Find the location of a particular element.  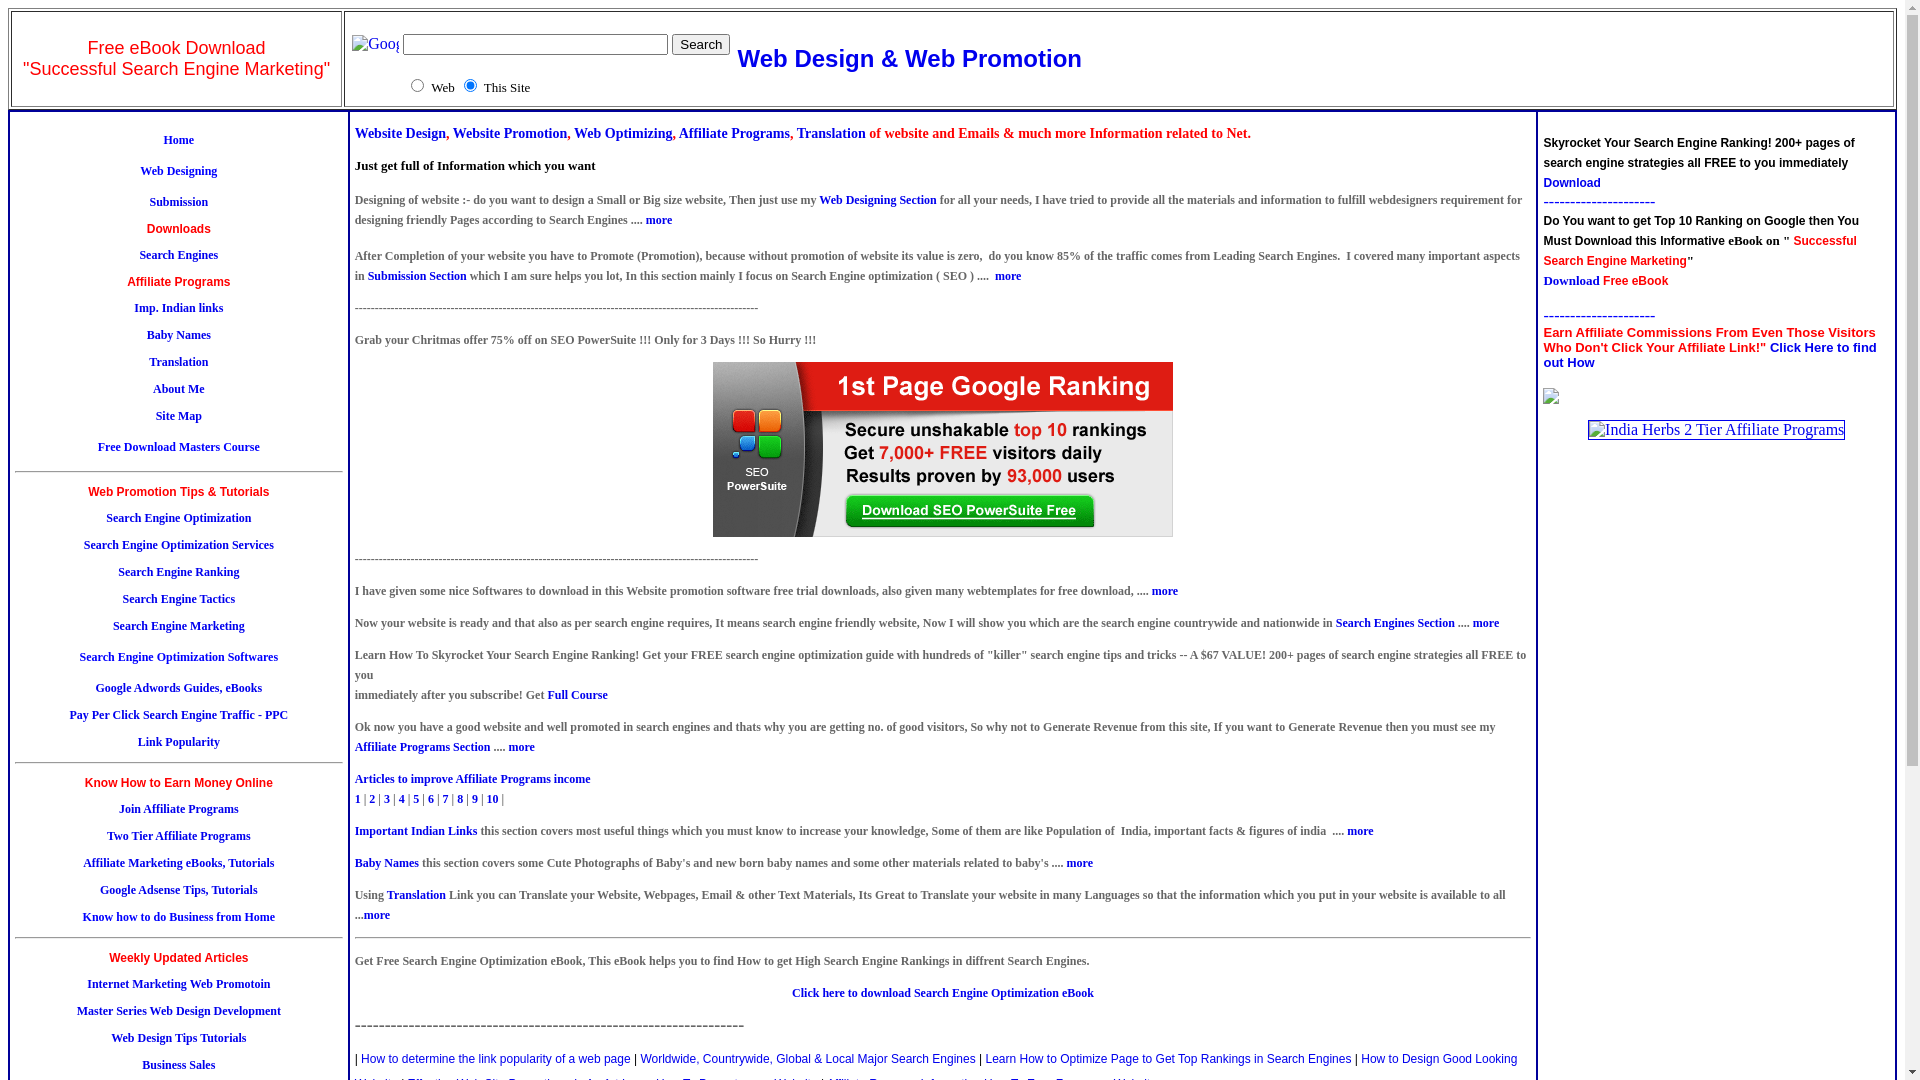

9 is located at coordinates (475, 799).